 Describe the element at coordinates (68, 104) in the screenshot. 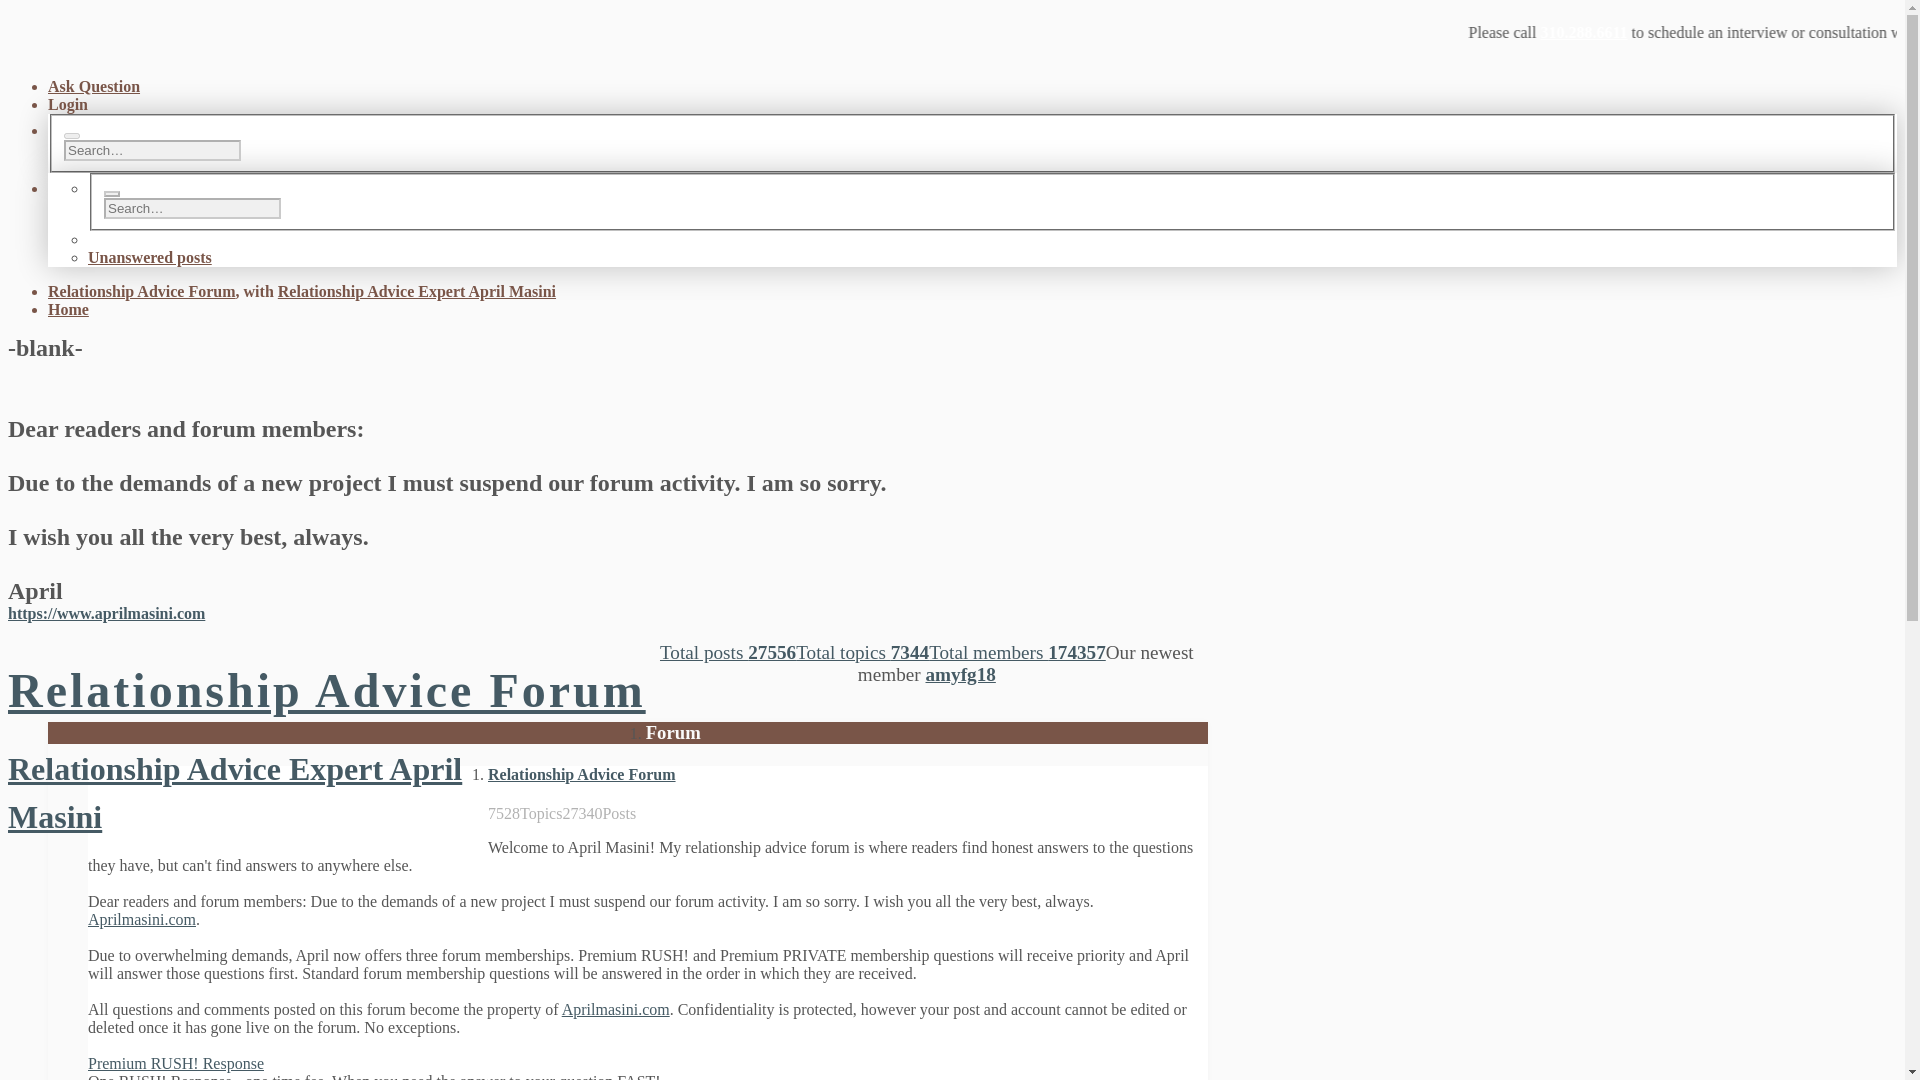

I see `Login` at that location.